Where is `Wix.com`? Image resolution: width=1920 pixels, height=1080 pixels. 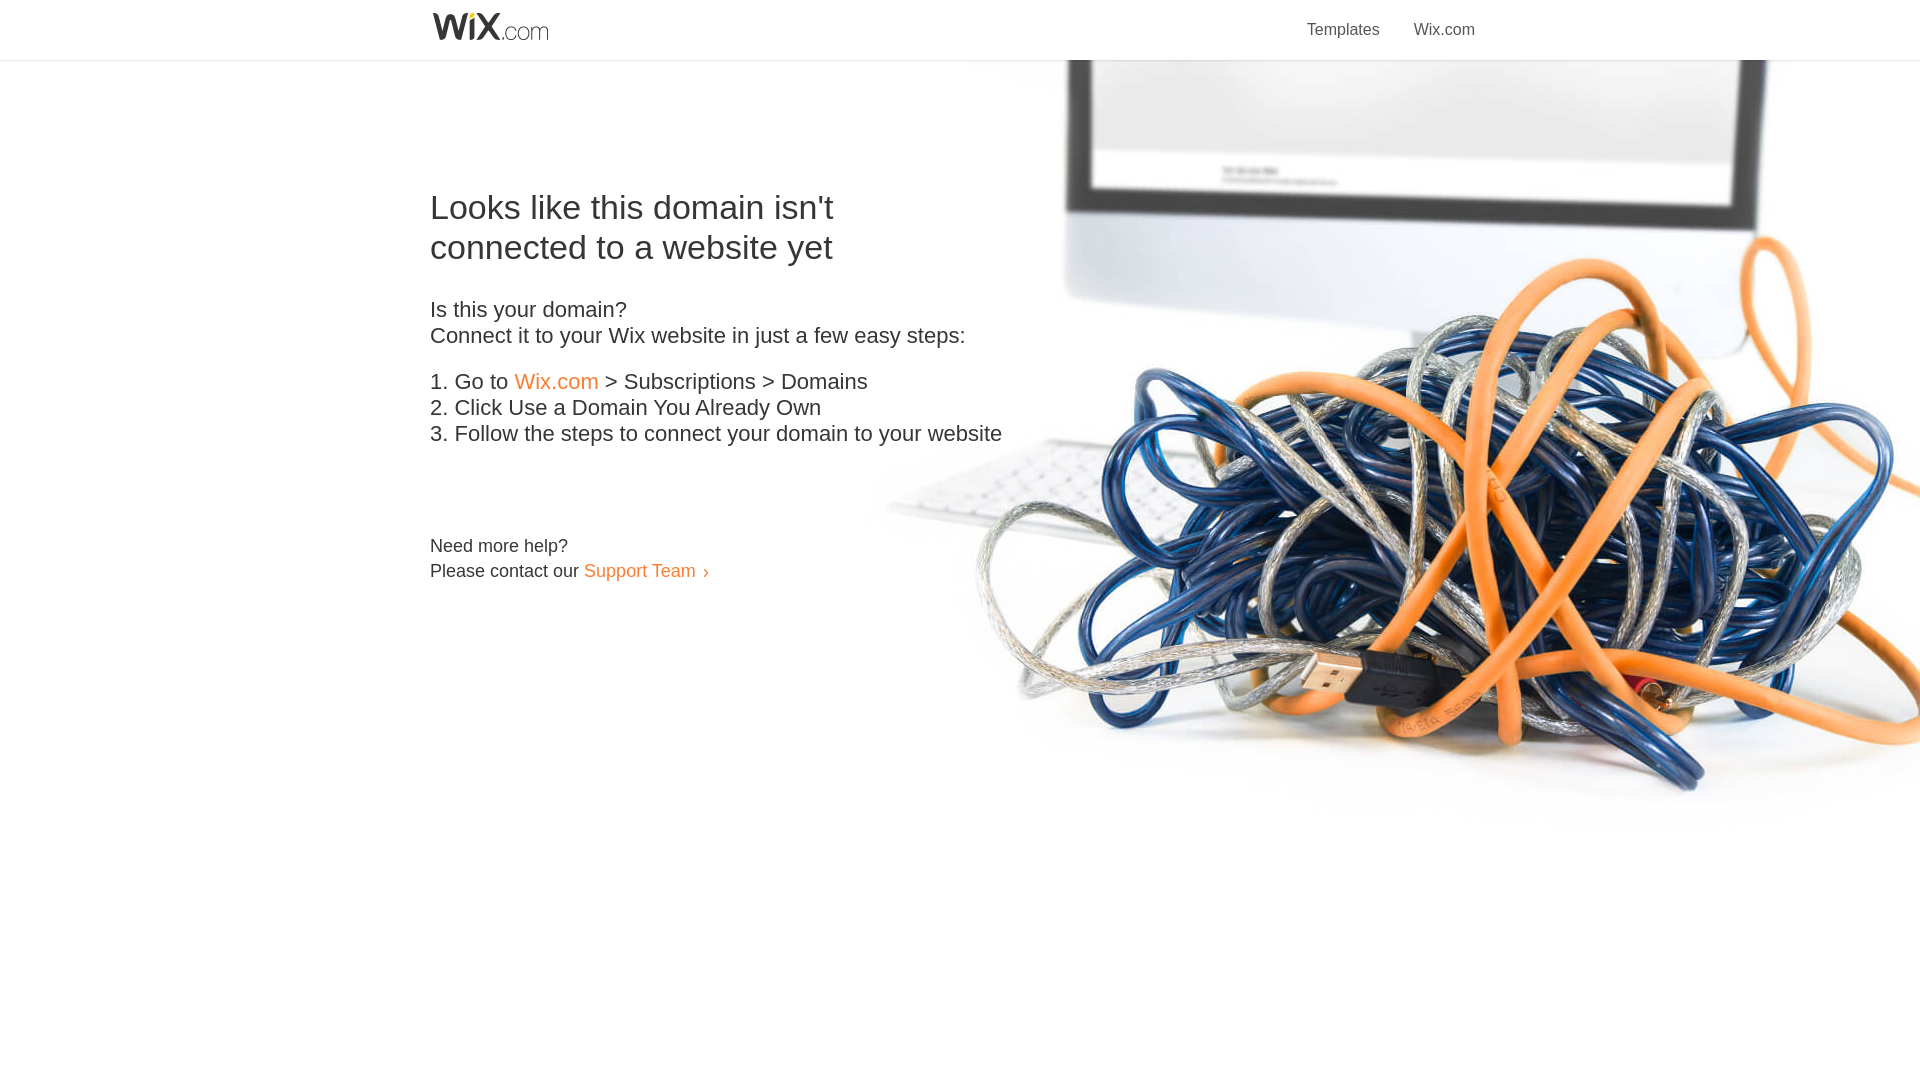 Wix.com is located at coordinates (556, 382).